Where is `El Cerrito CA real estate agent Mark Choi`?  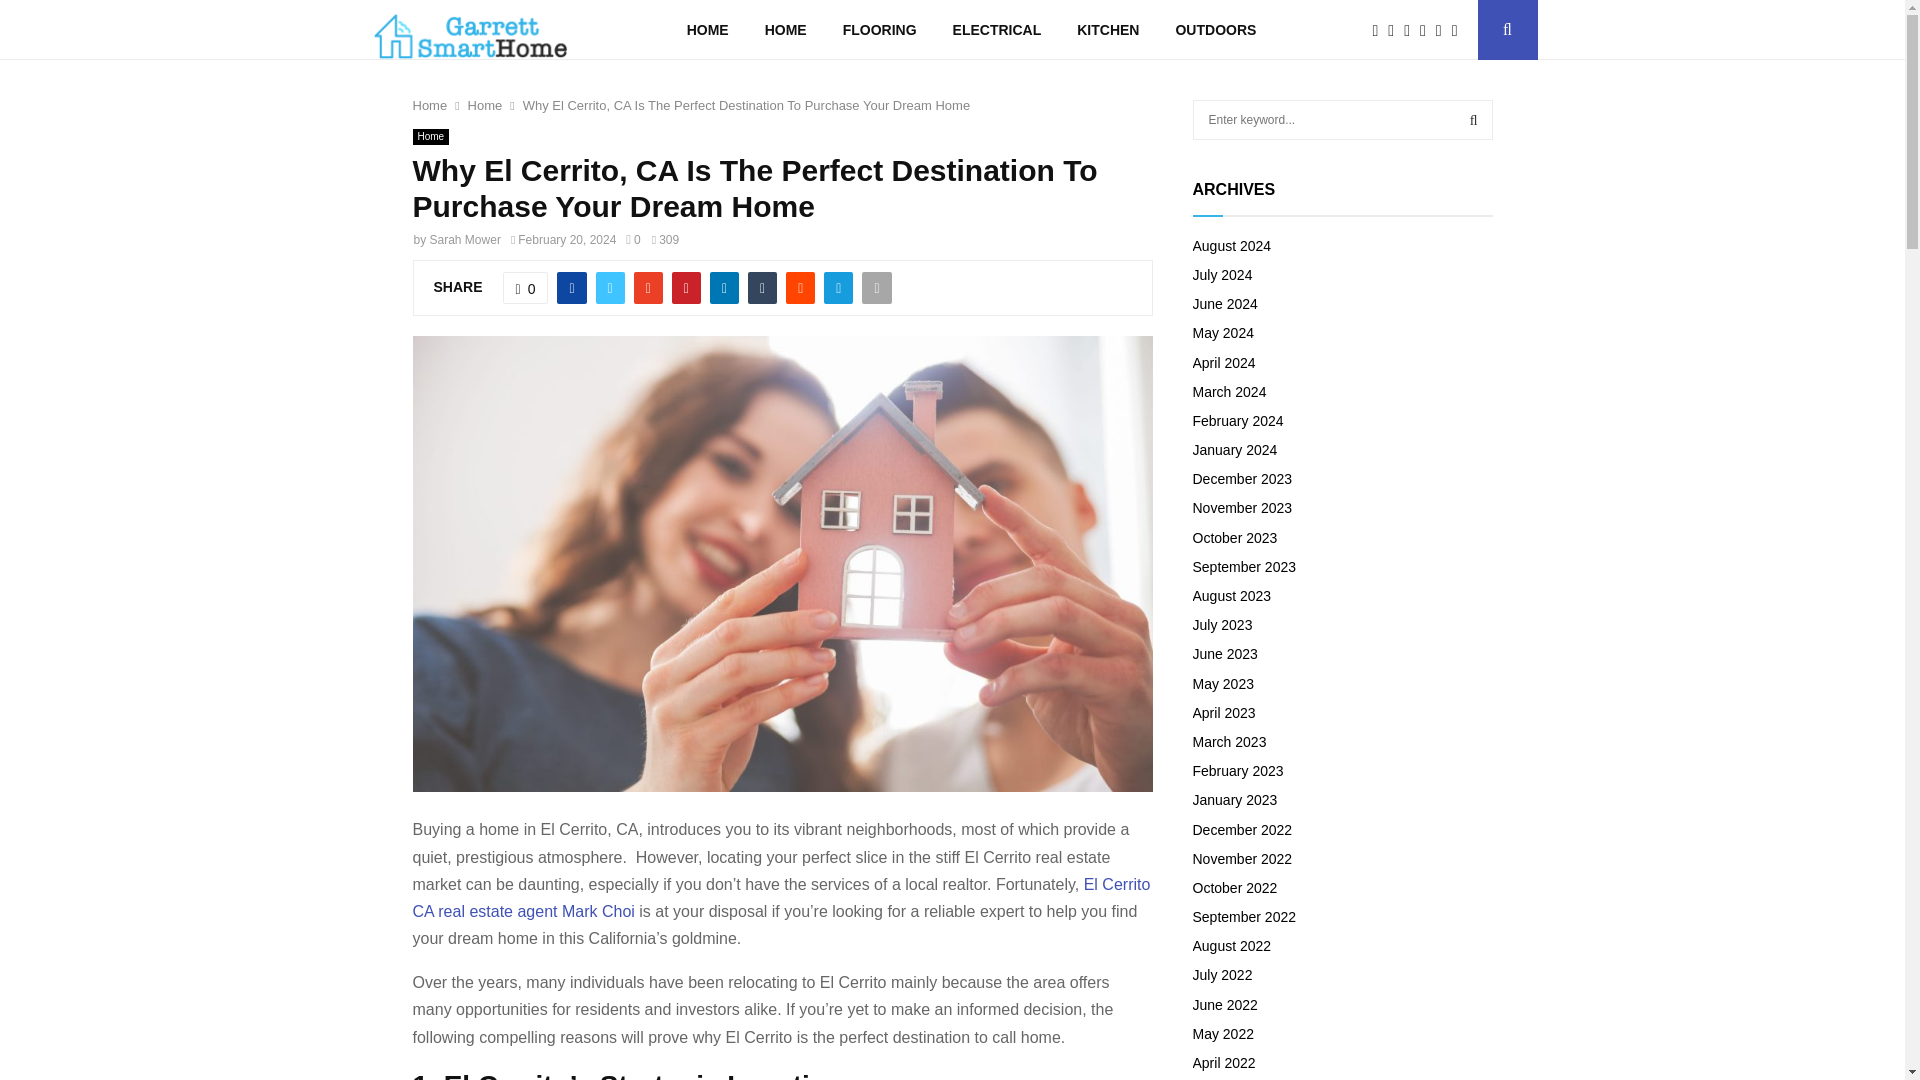
El Cerrito CA real estate agent Mark Choi is located at coordinates (781, 898).